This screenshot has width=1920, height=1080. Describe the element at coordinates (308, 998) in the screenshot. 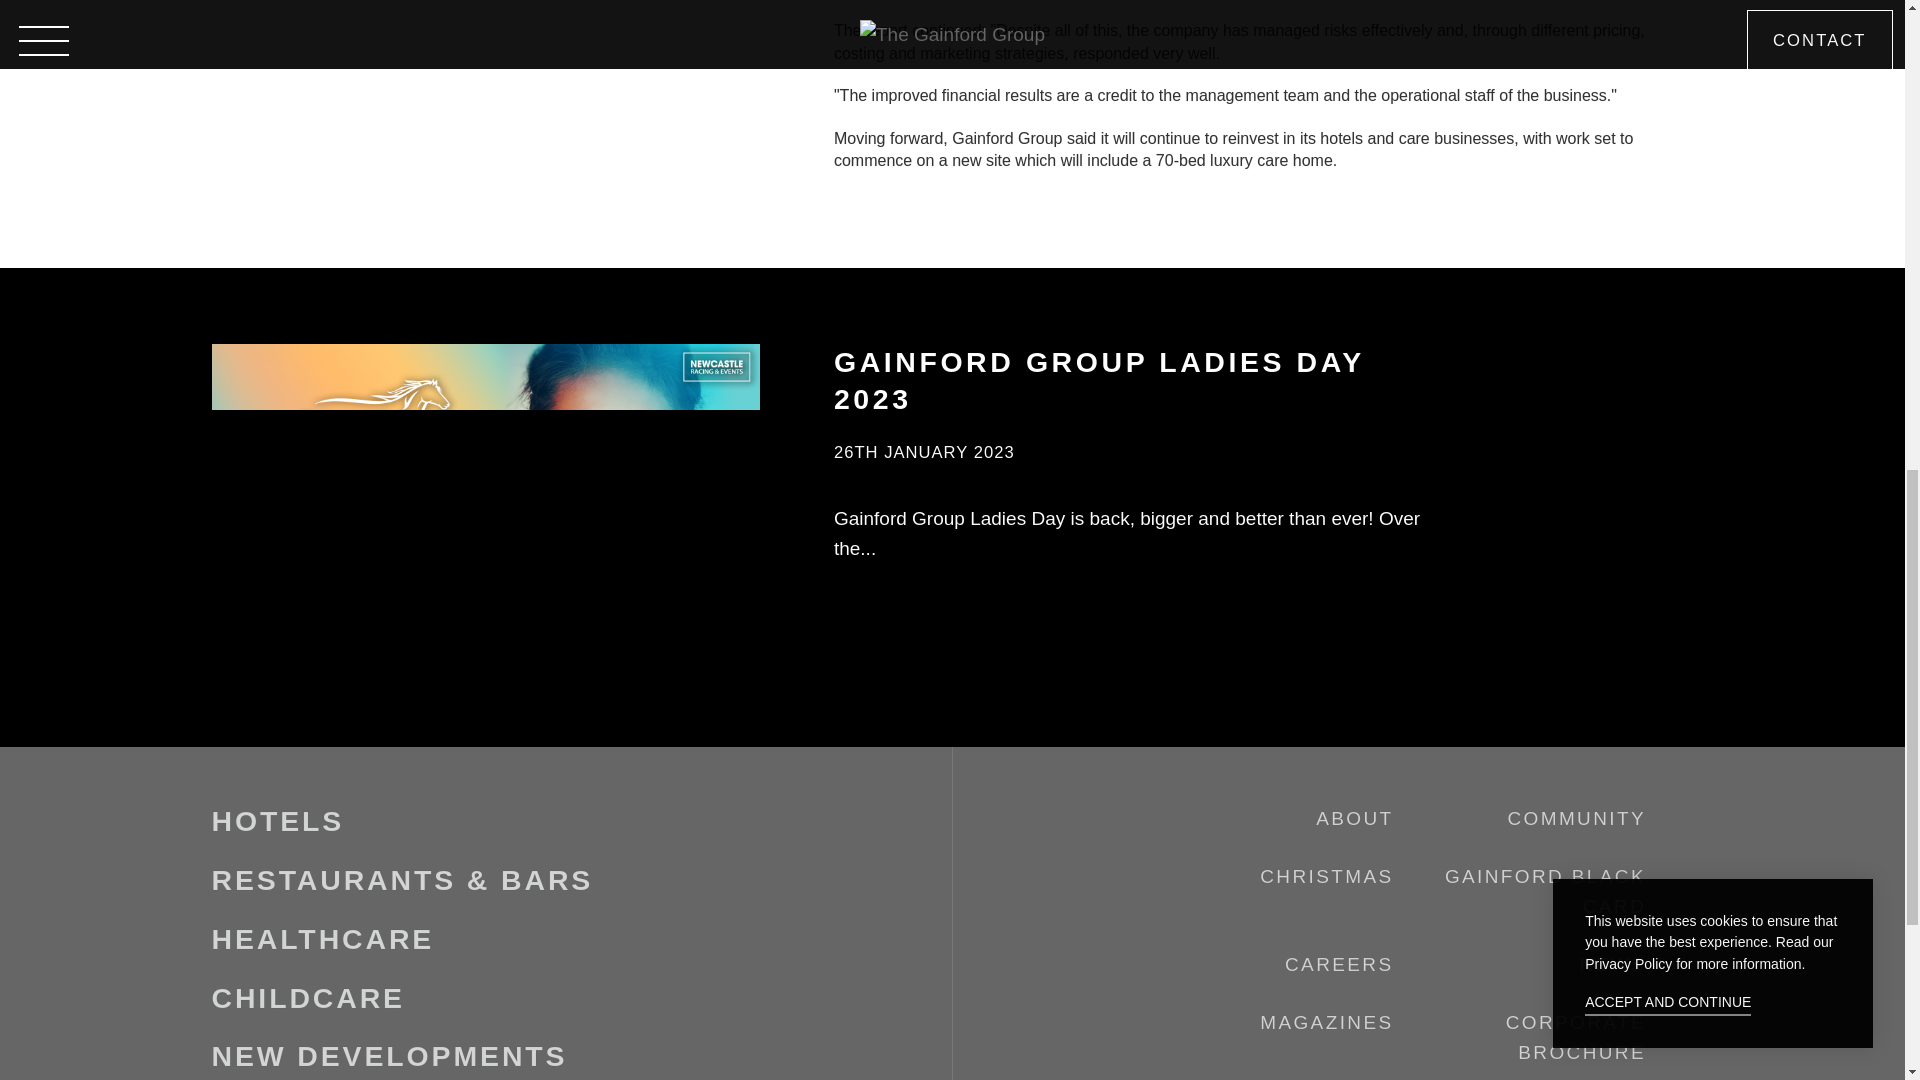

I see `CHILDCARE` at that location.